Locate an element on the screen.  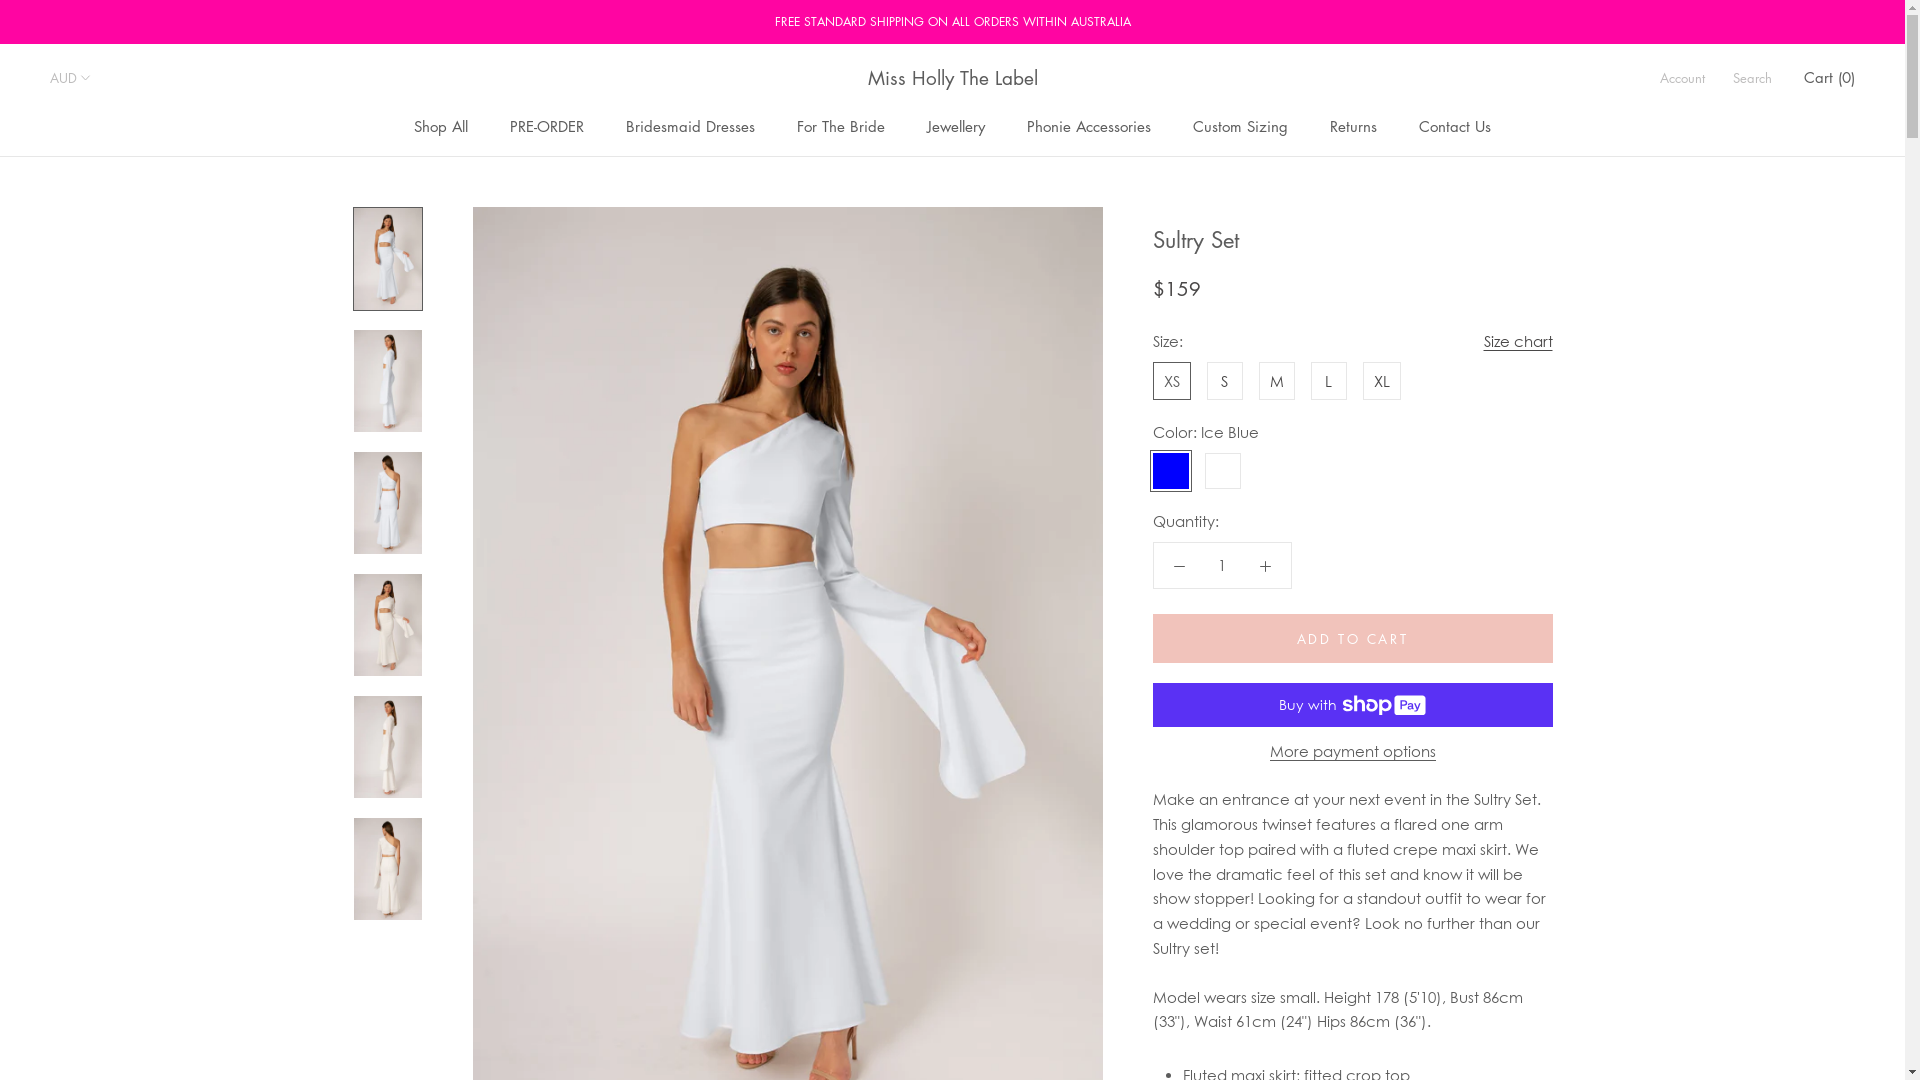
Size chart is located at coordinates (1518, 342).